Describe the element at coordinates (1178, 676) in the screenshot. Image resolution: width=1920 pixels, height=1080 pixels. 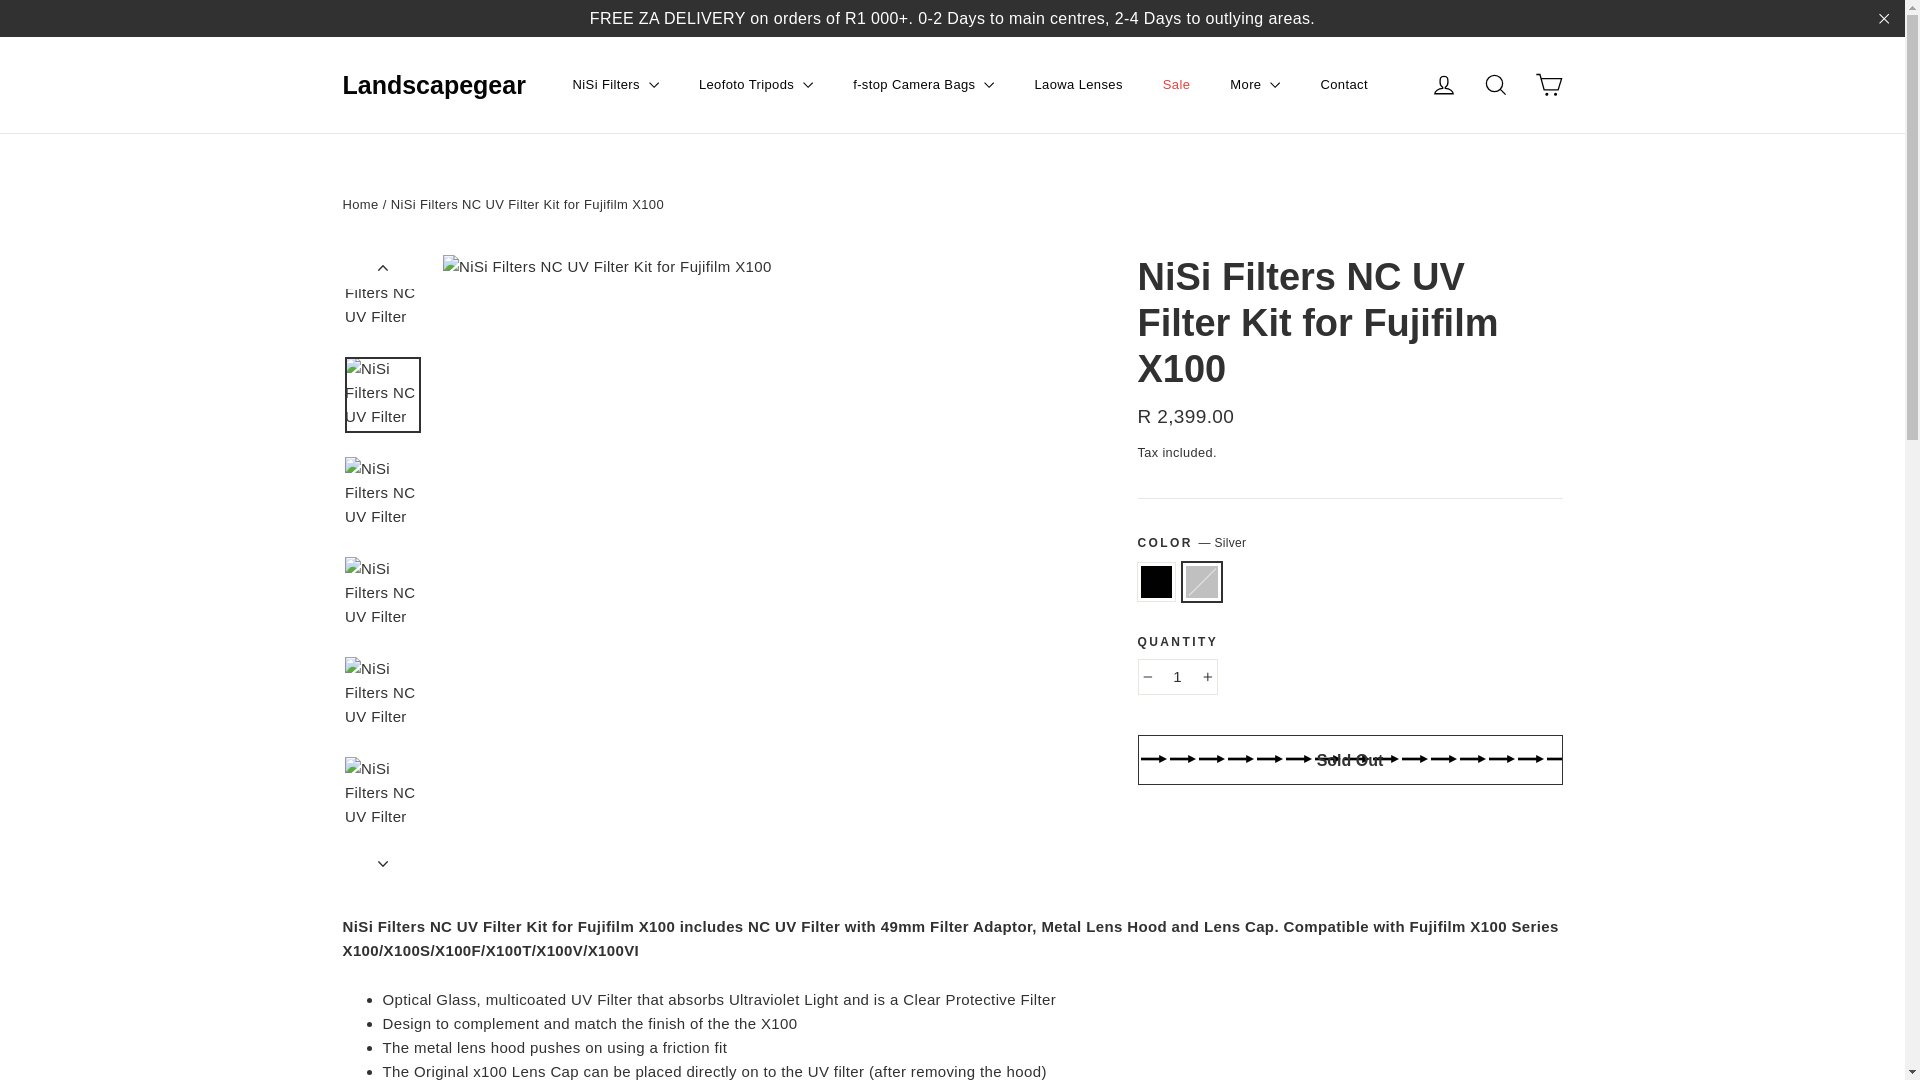
I see `1` at that location.